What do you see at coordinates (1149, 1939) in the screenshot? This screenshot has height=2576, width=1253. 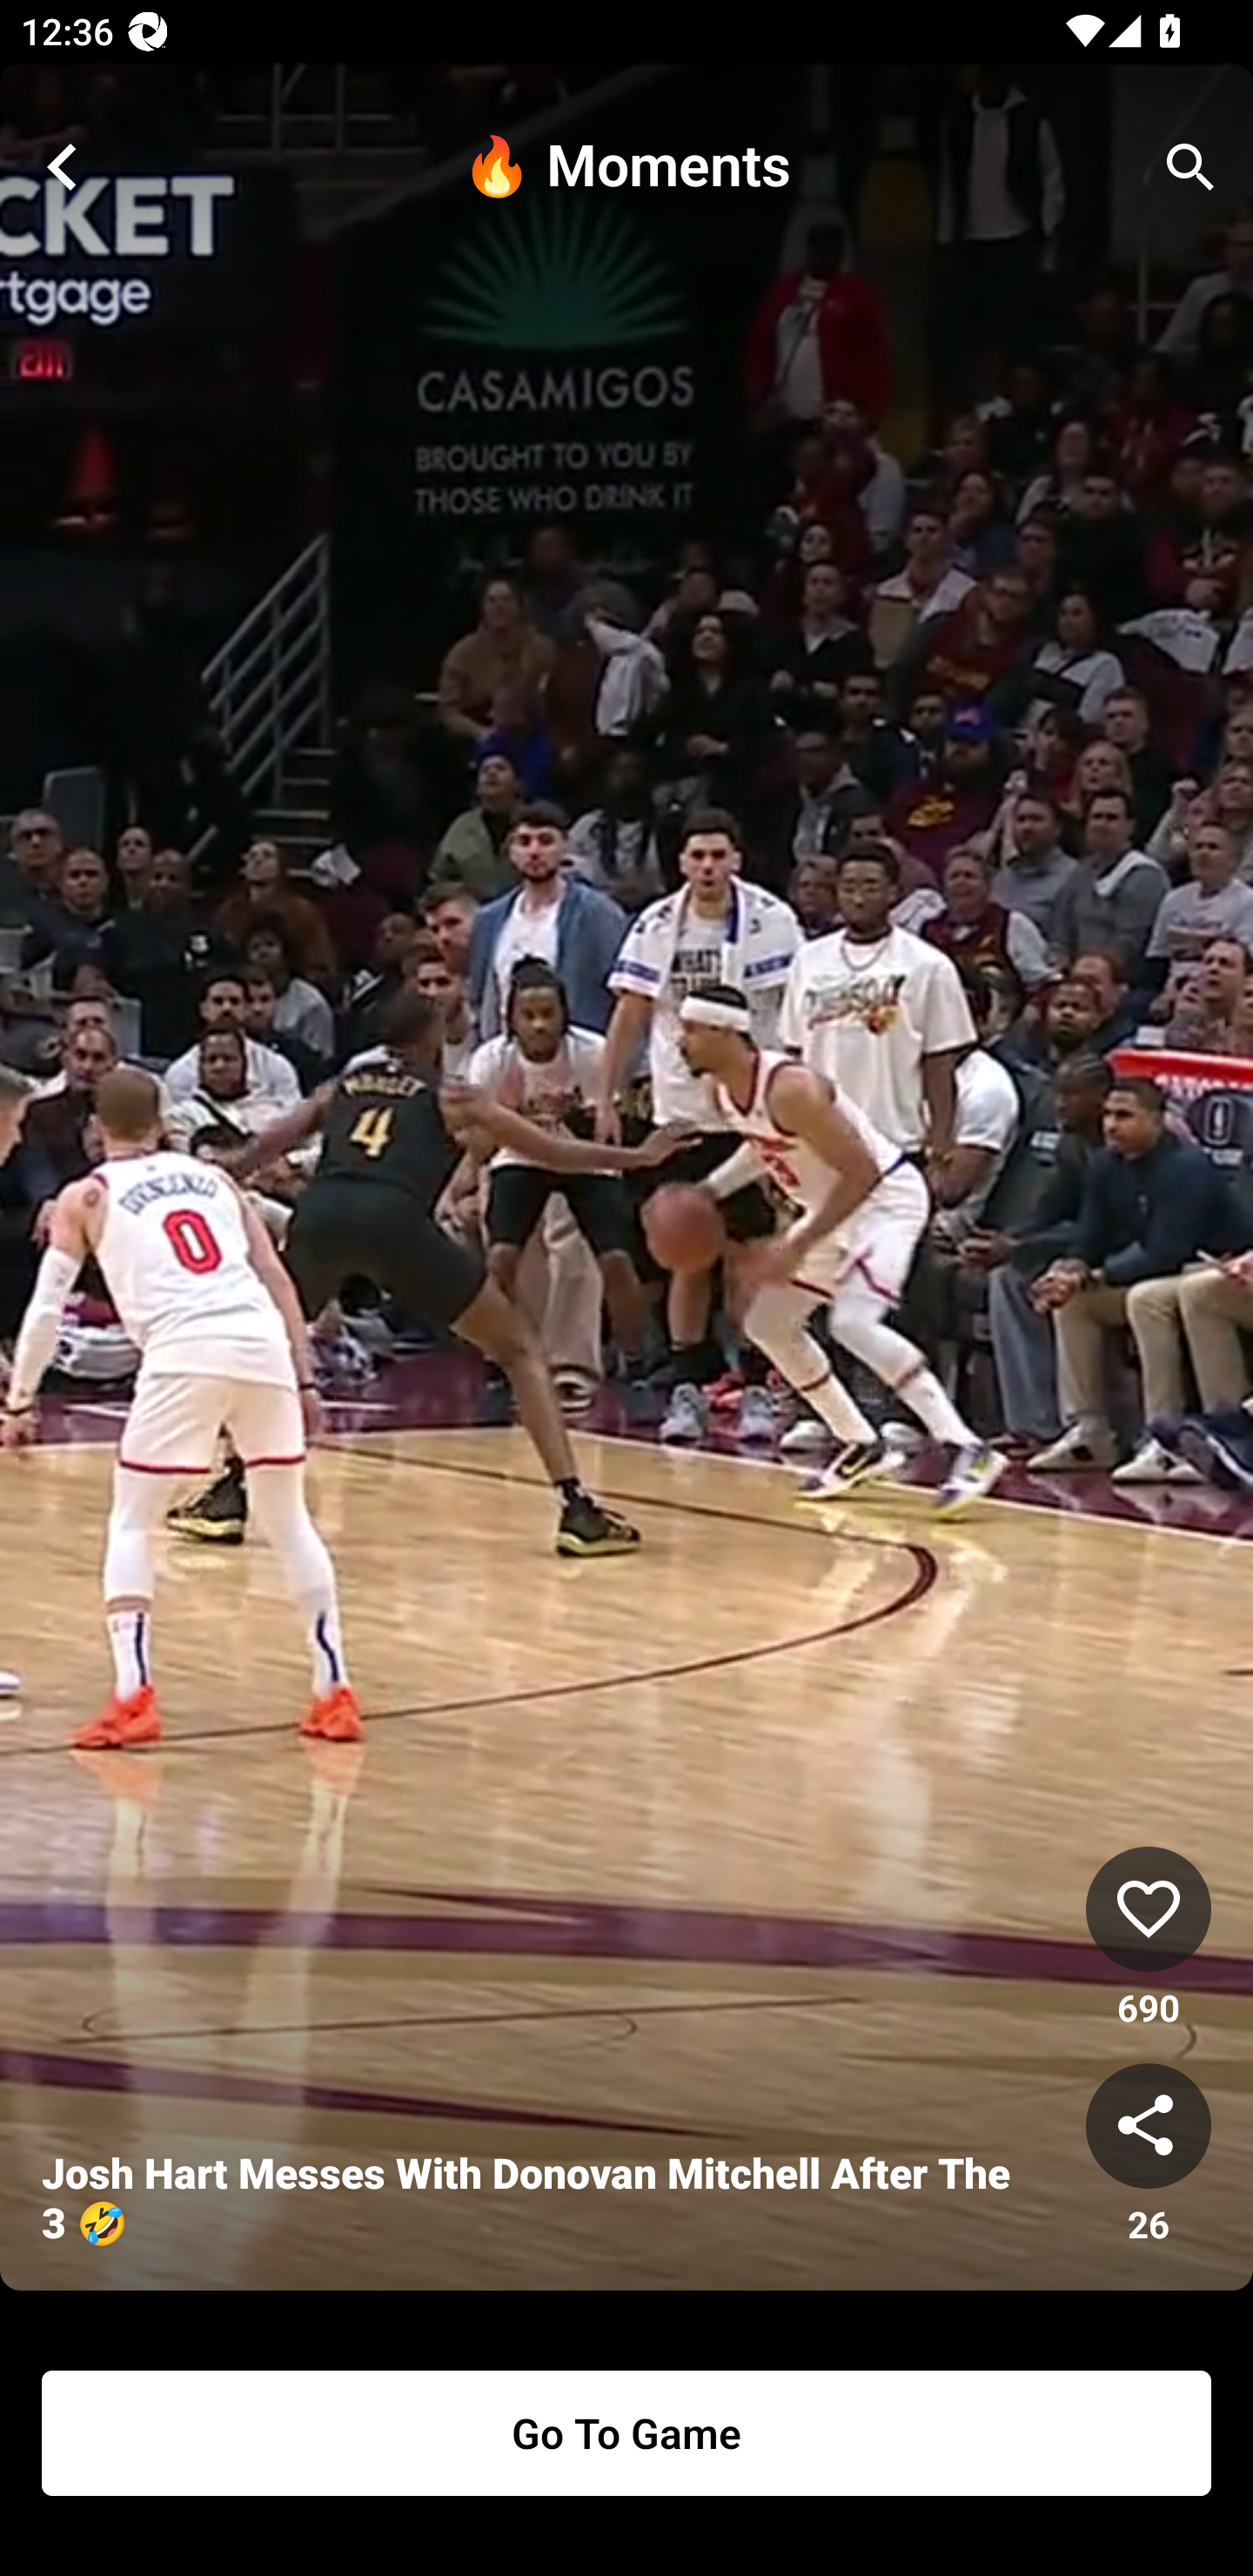 I see `like 690 690 Likes` at bounding box center [1149, 1939].